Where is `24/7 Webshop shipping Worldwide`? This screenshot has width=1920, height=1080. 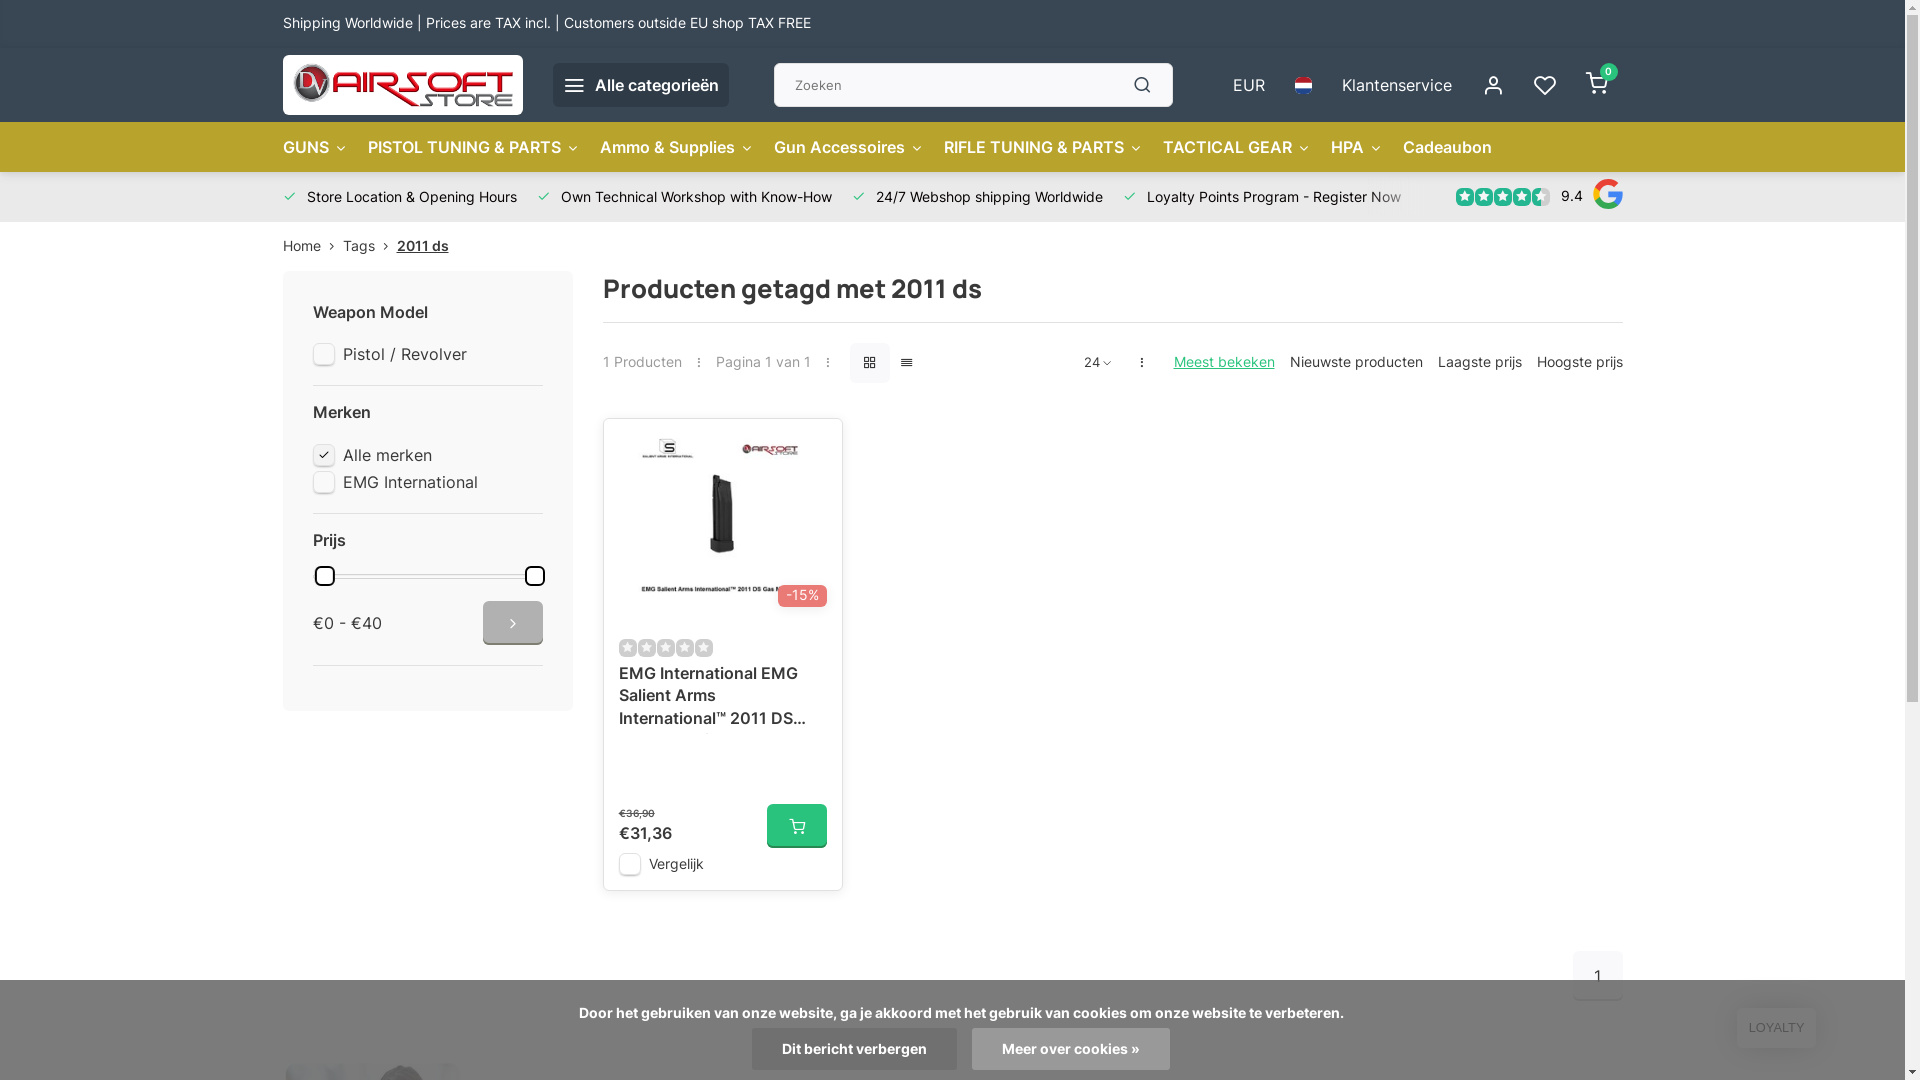 24/7 Webshop shipping Worldwide is located at coordinates (978, 197).